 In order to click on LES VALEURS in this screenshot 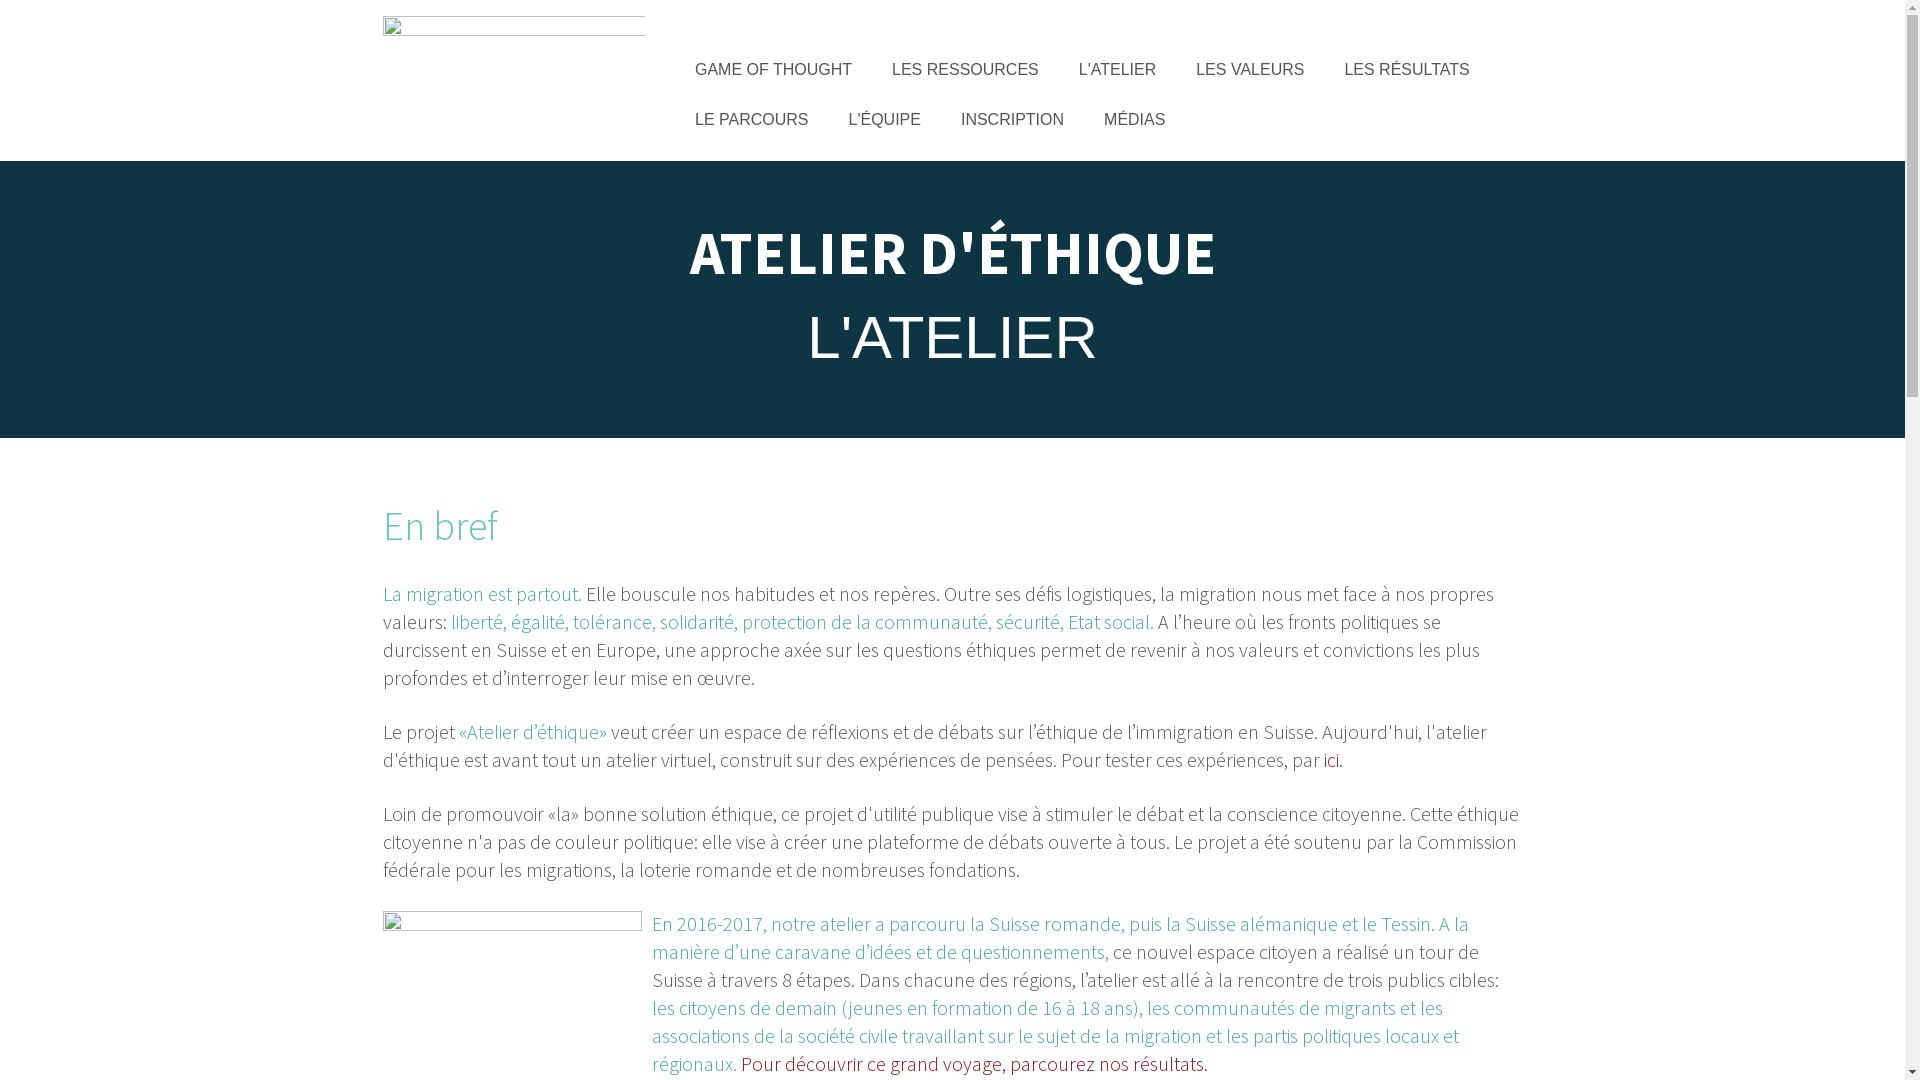, I will do `click(1250, 70)`.